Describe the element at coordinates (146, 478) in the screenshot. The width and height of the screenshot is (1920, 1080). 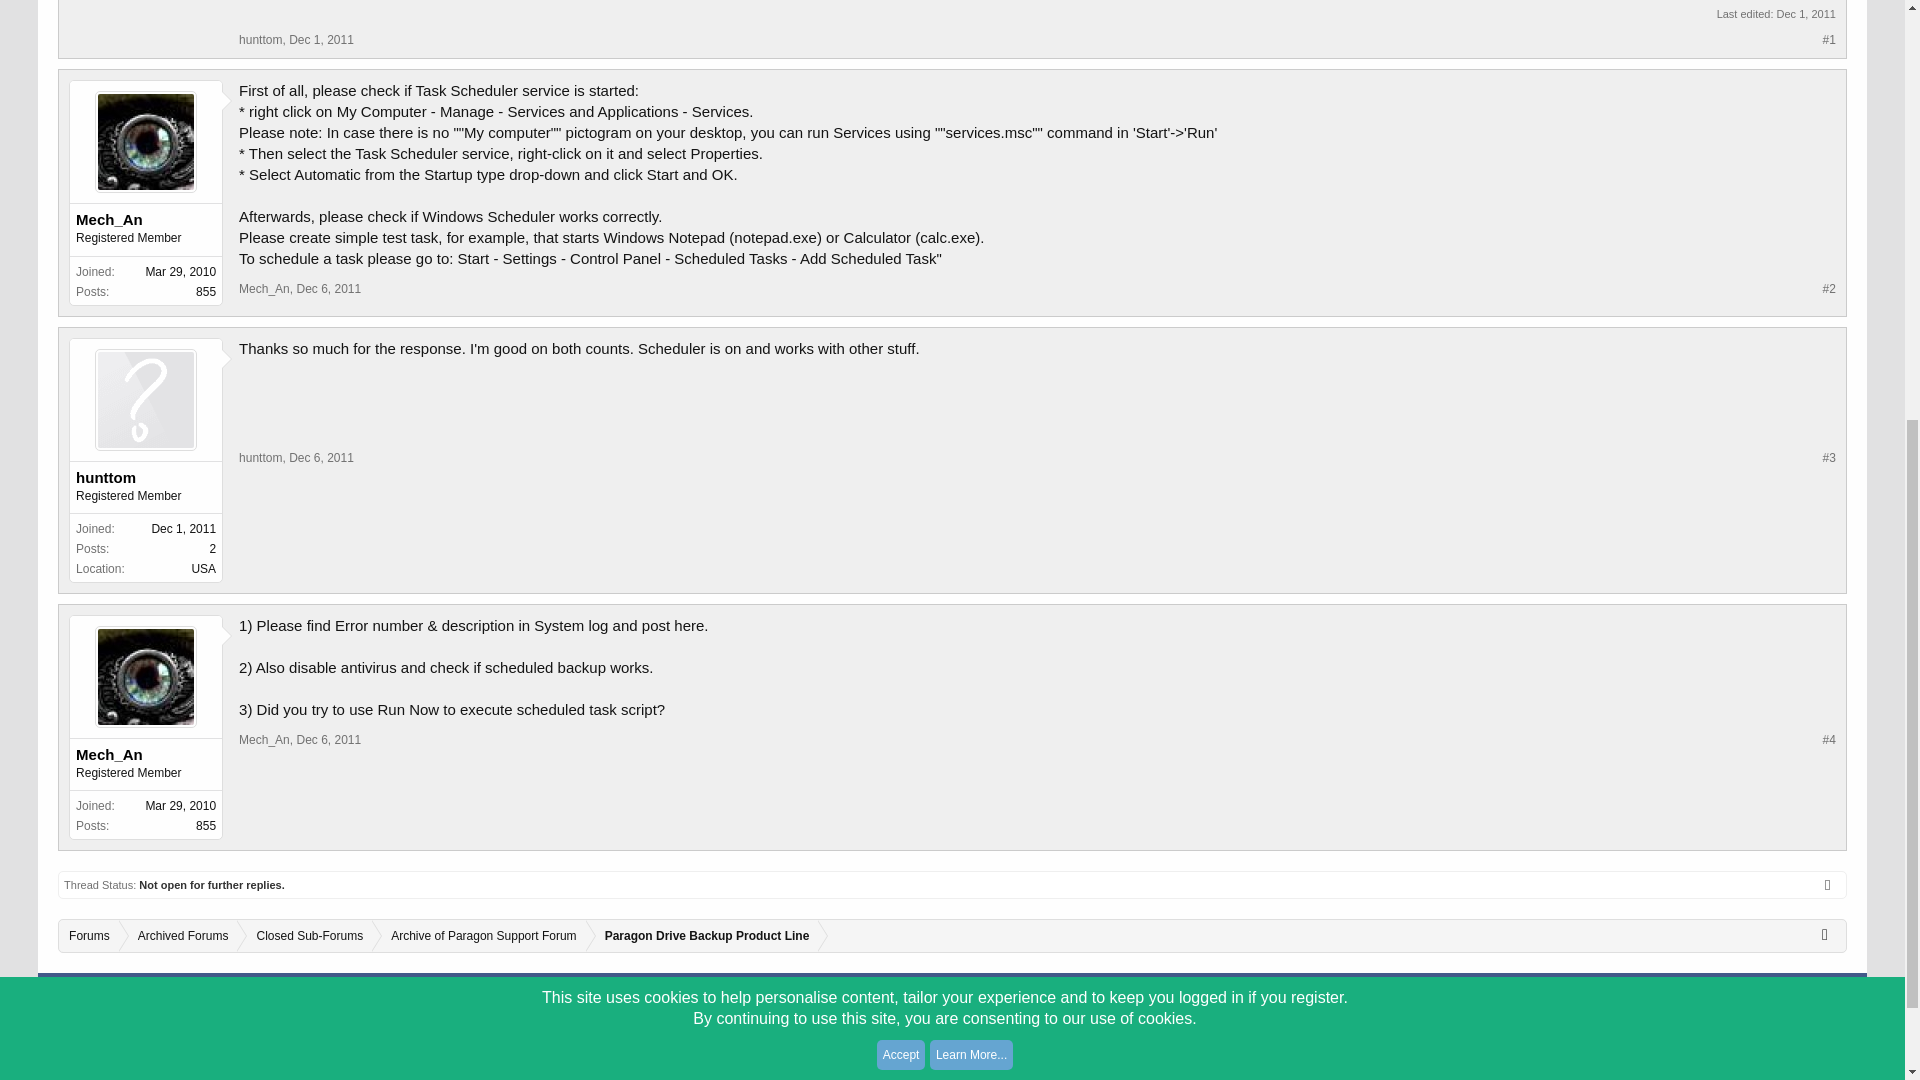
I see `hunttom` at that location.